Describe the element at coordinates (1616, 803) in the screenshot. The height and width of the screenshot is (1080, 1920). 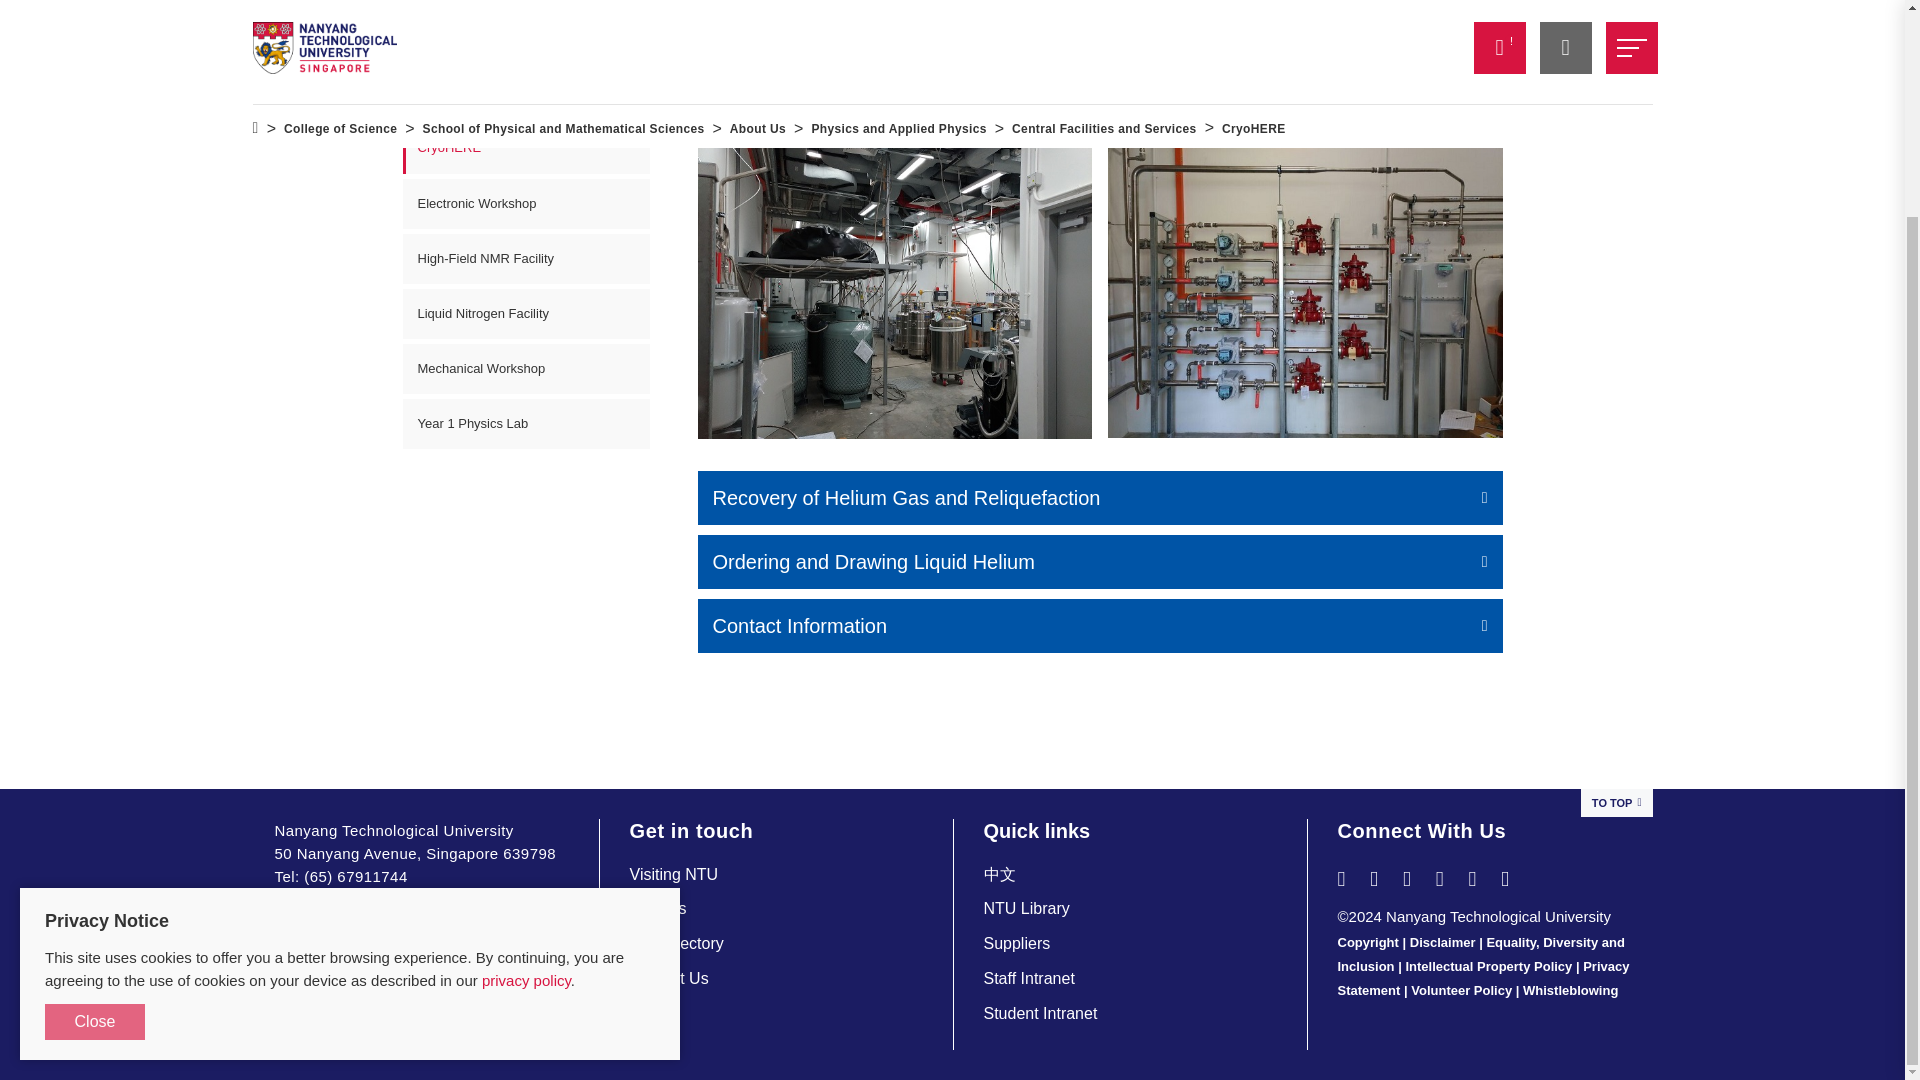
I see `TO TOP` at that location.